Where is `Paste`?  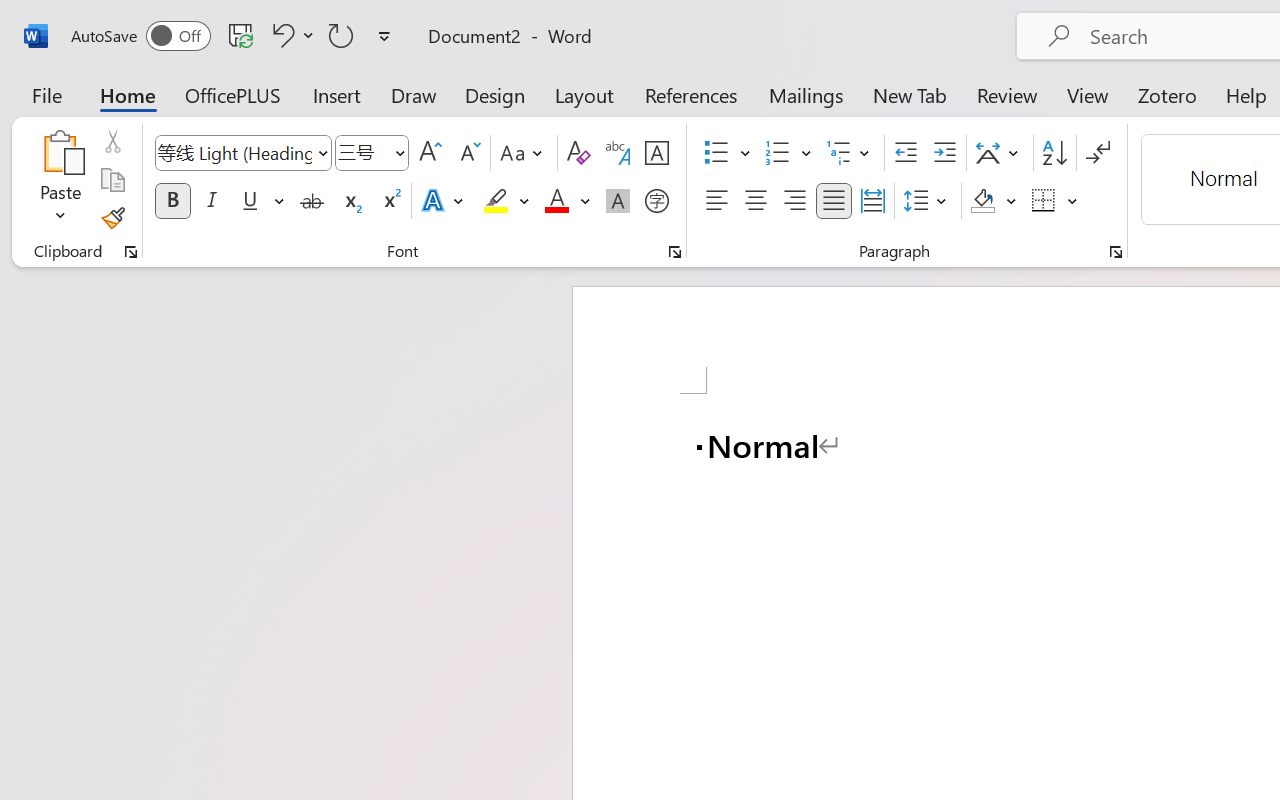
Paste is located at coordinates (60, 180).